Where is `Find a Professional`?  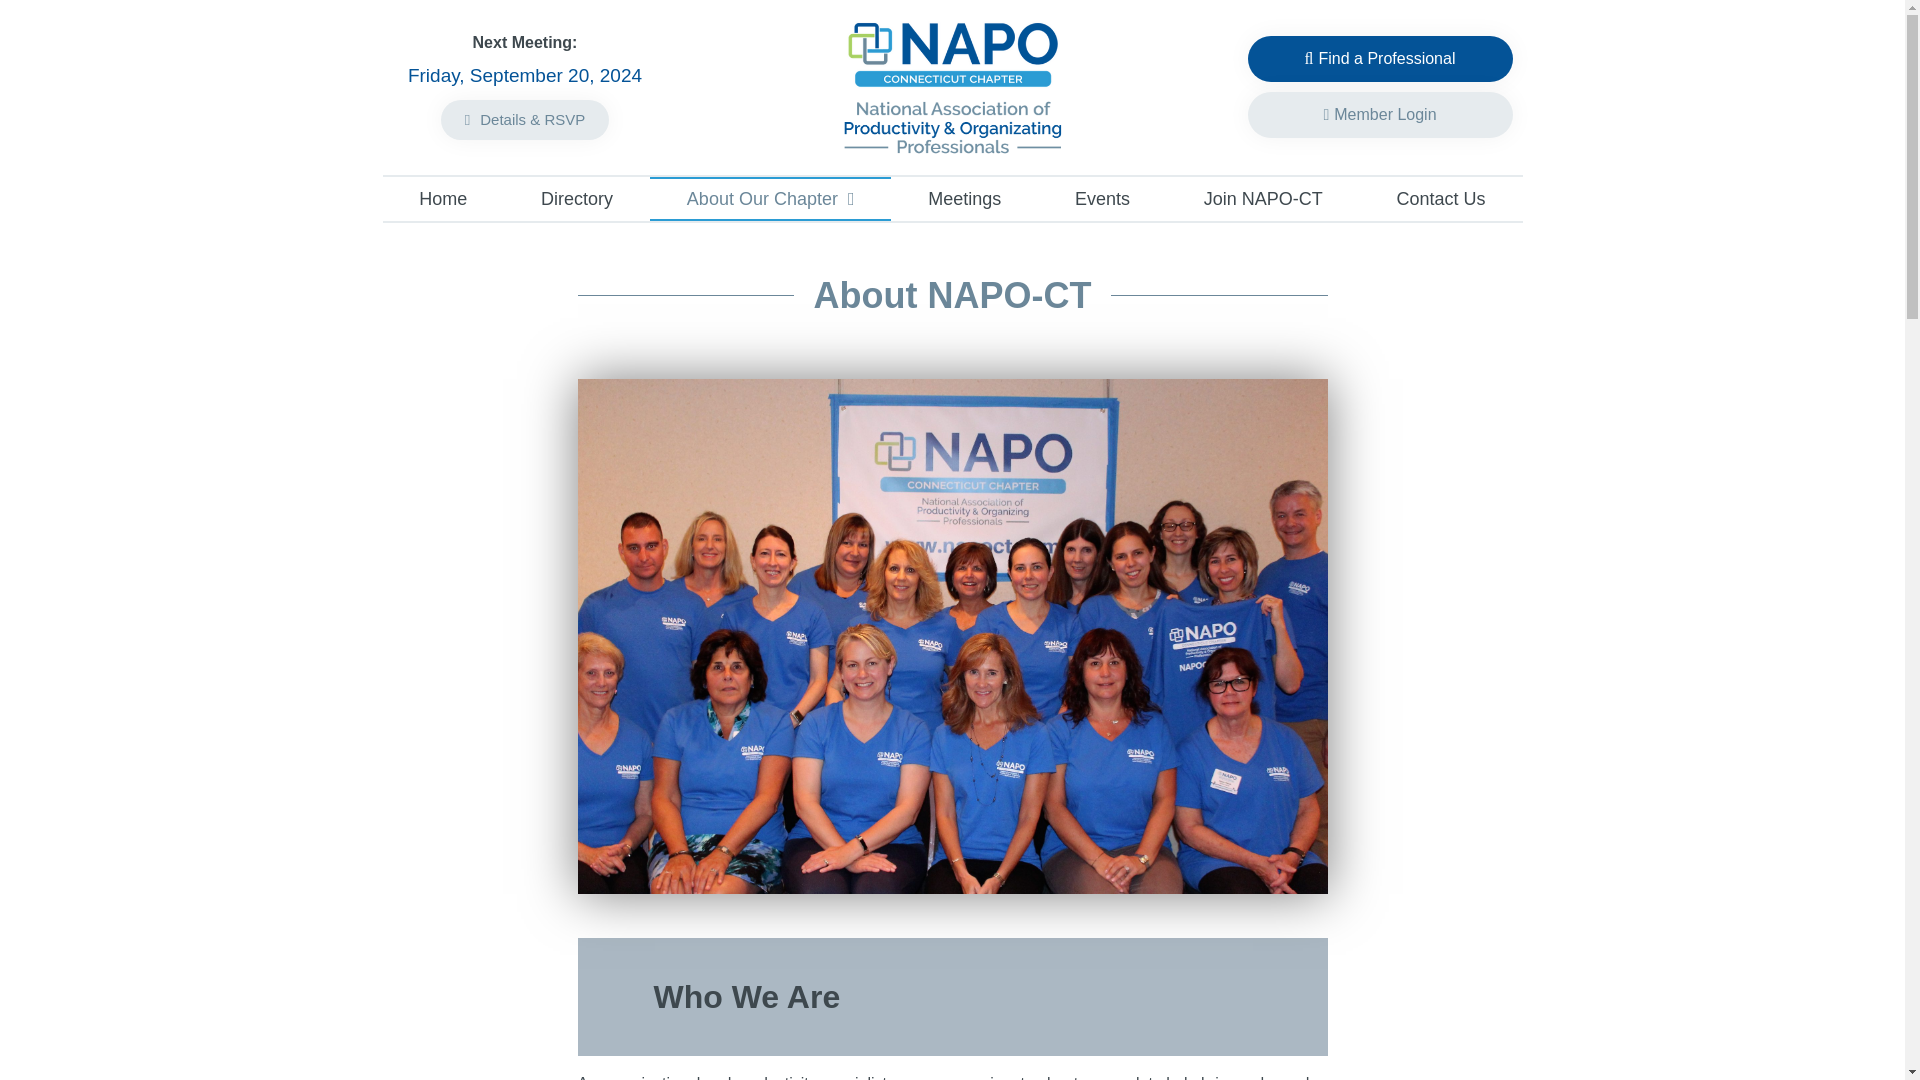 Find a Professional is located at coordinates (1380, 58).